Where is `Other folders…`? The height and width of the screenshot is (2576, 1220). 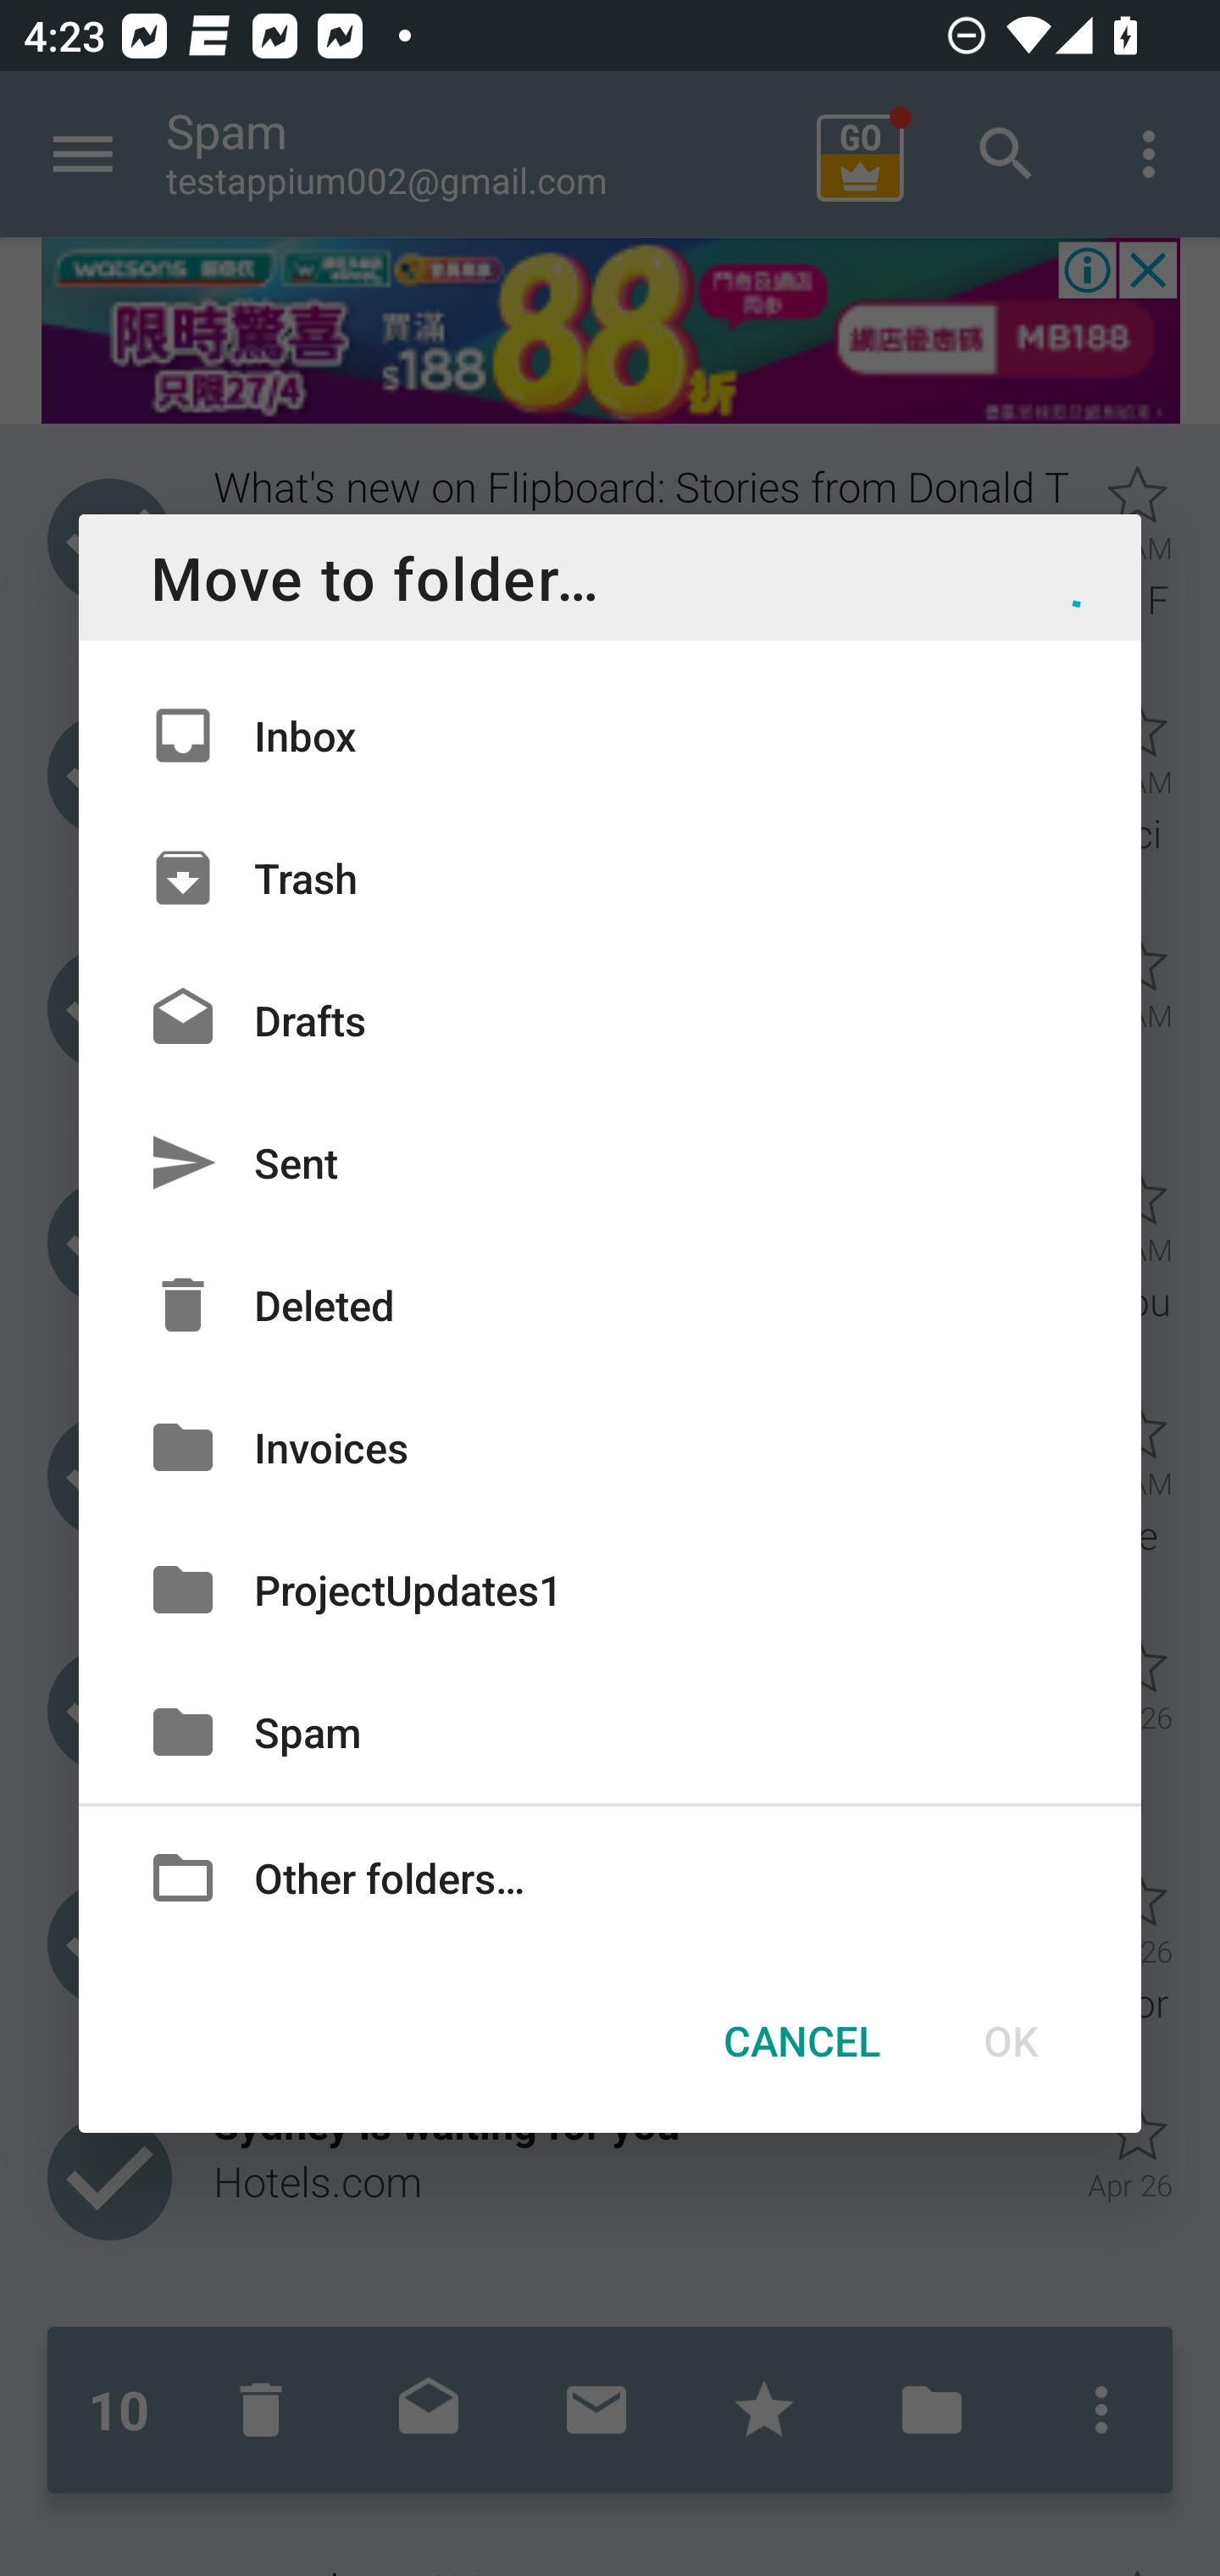
Other folders… is located at coordinates (610, 1876).